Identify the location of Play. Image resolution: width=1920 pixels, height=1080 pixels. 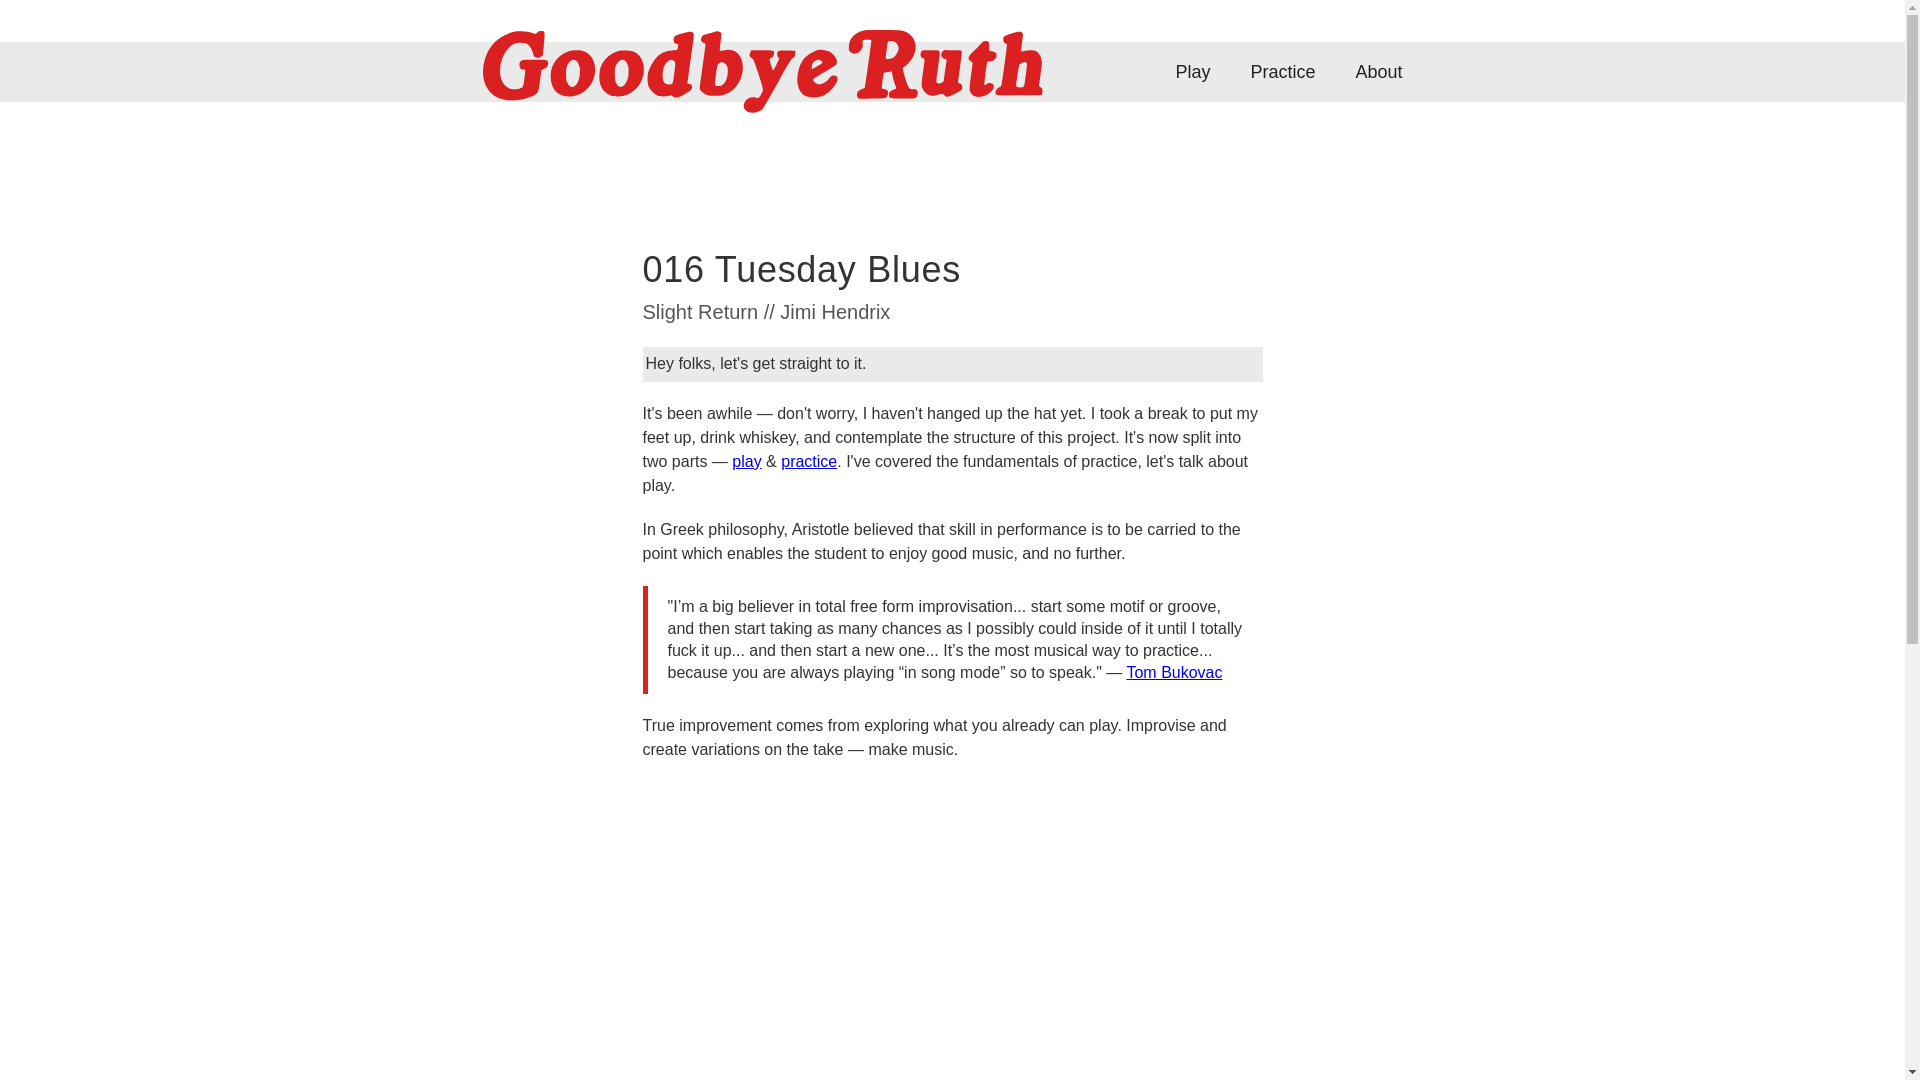
(1192, 72).